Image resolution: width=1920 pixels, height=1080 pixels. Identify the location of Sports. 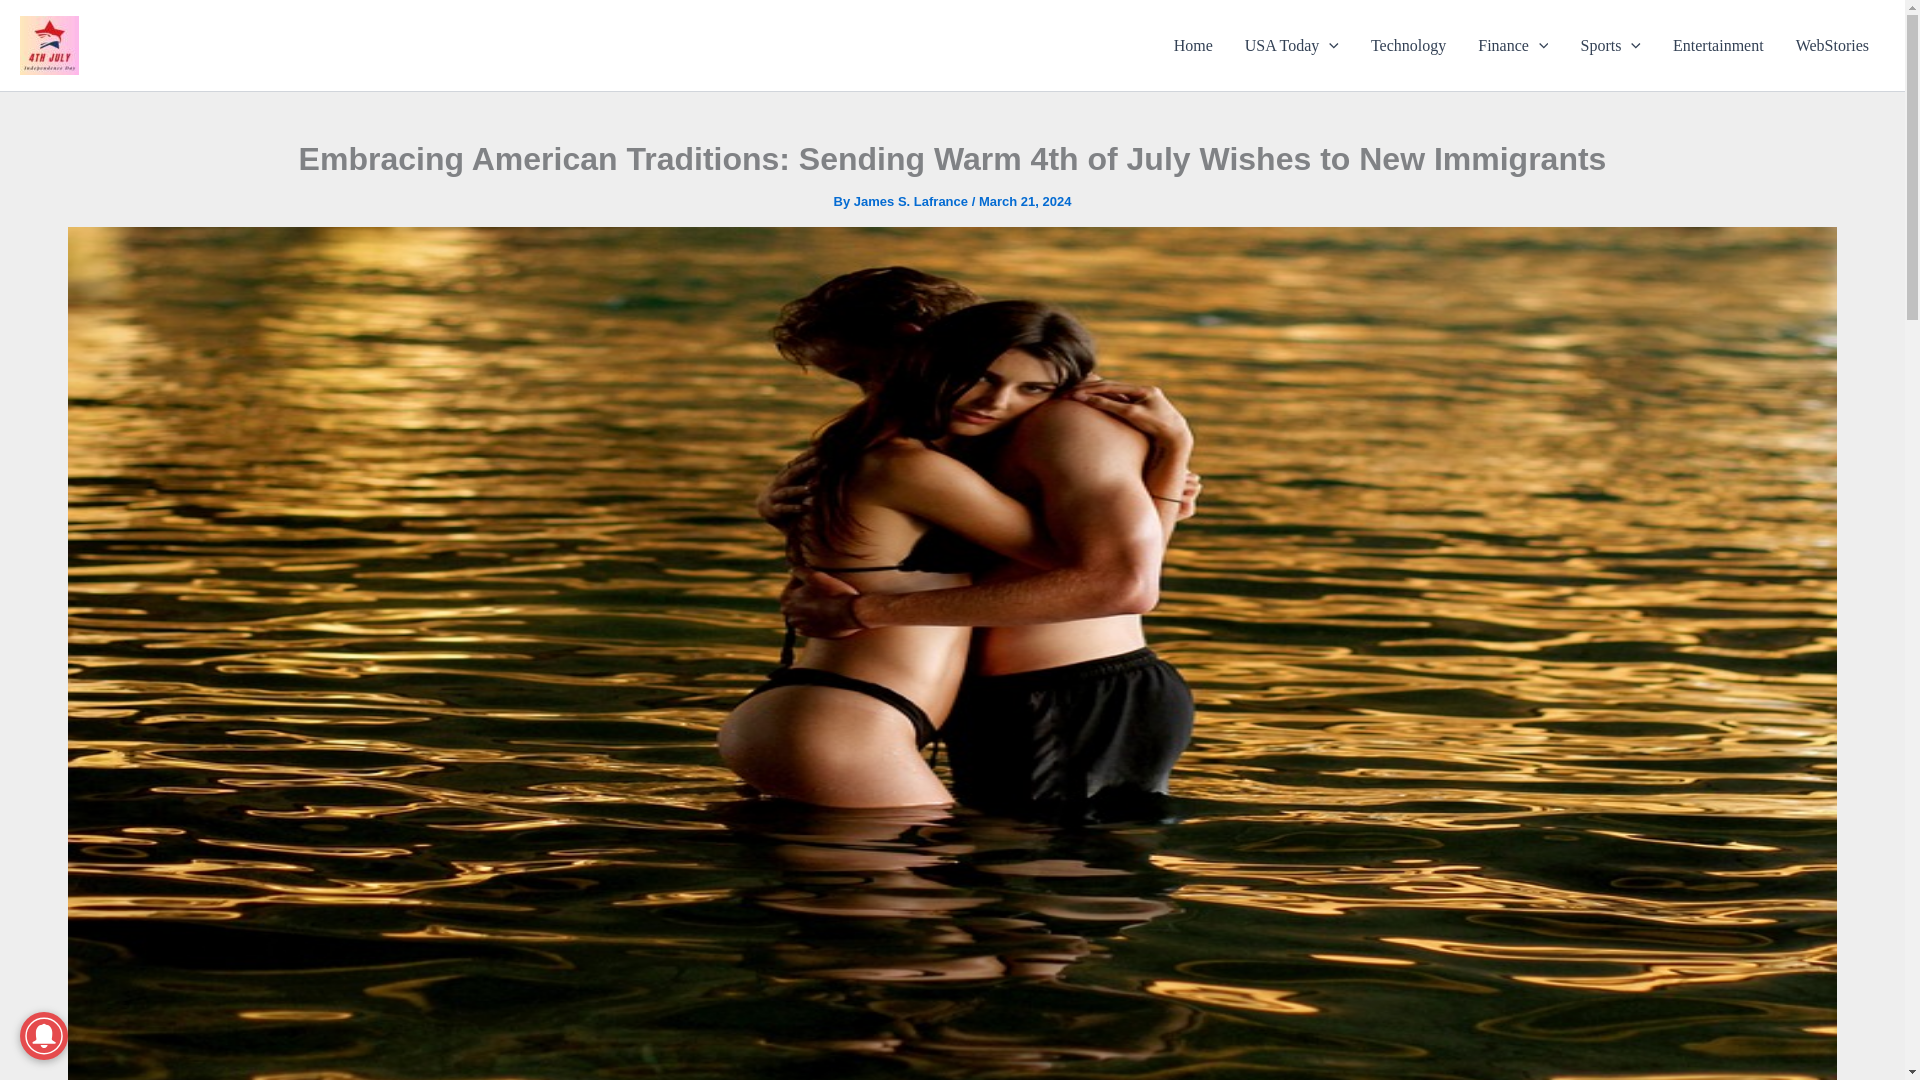
(1610, 46).